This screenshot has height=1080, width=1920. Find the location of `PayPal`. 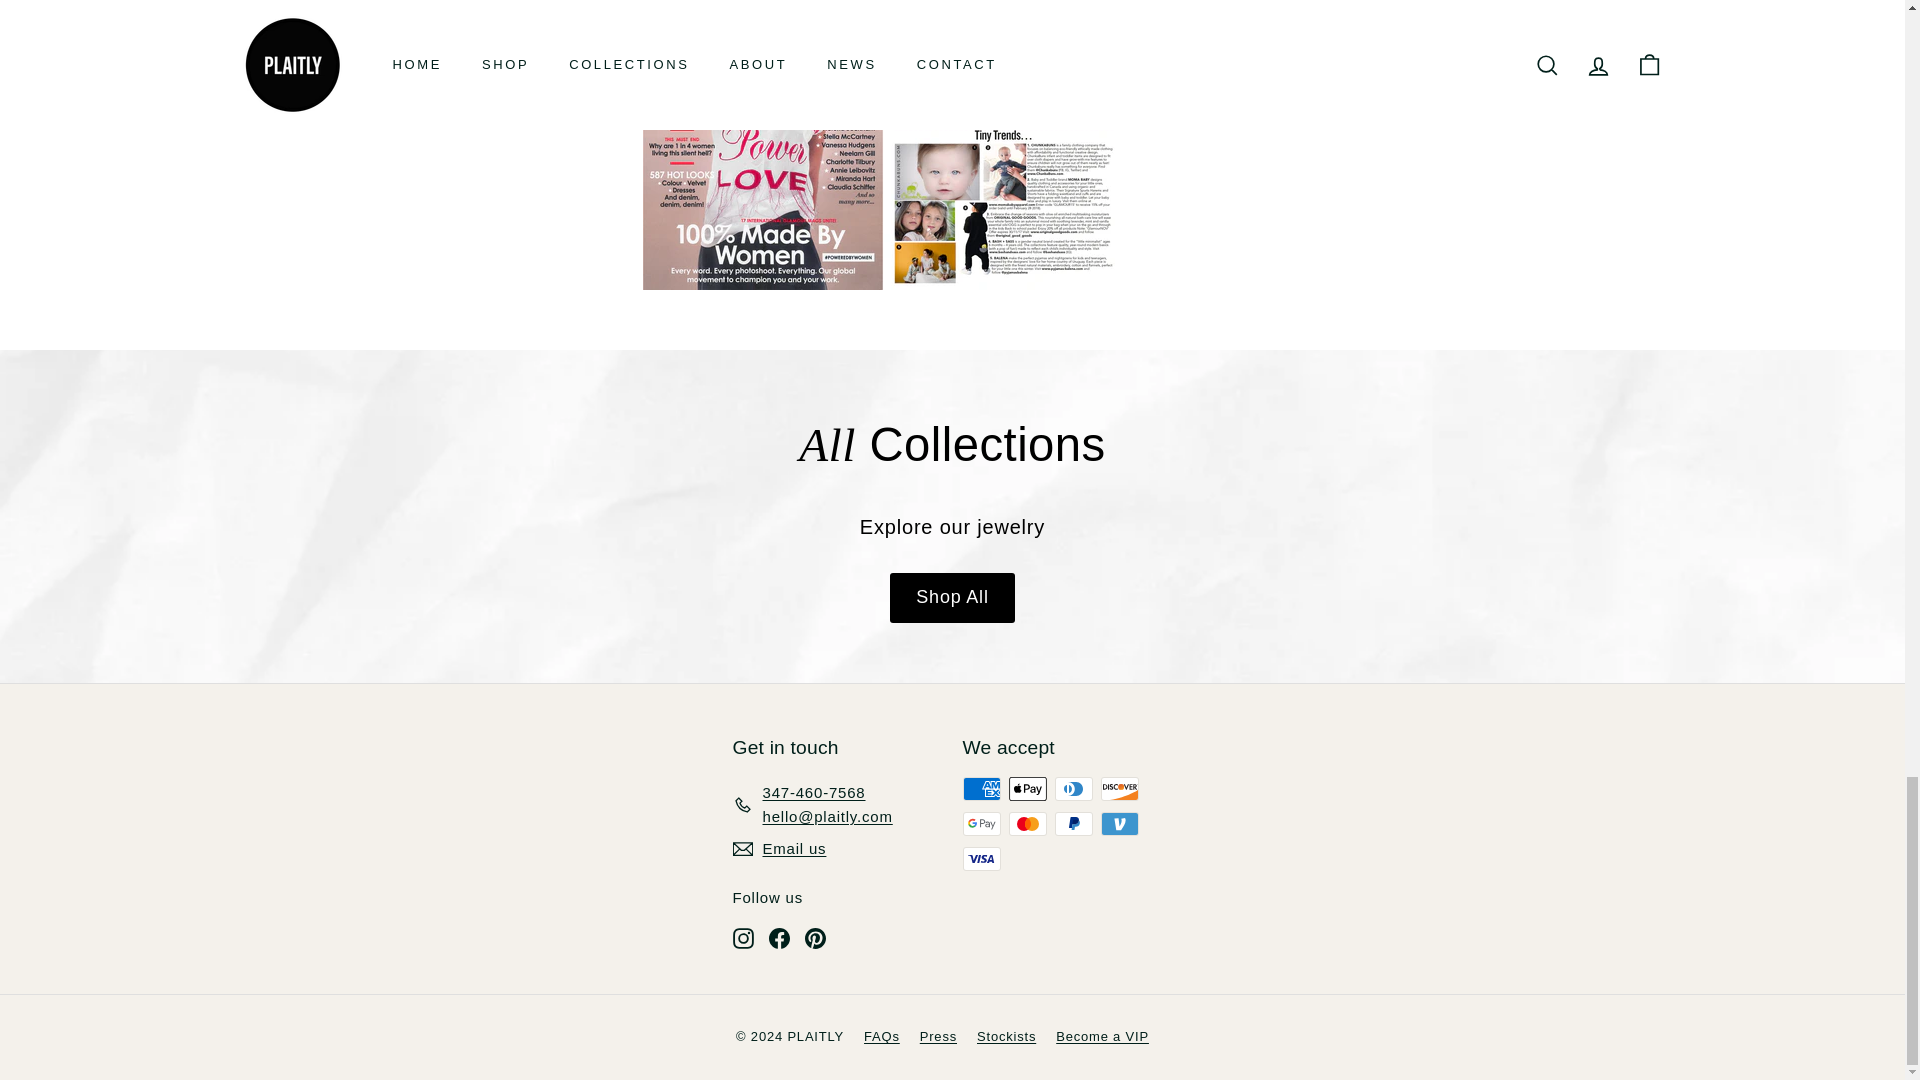

PayPal is located at coordinates (1073, 824).